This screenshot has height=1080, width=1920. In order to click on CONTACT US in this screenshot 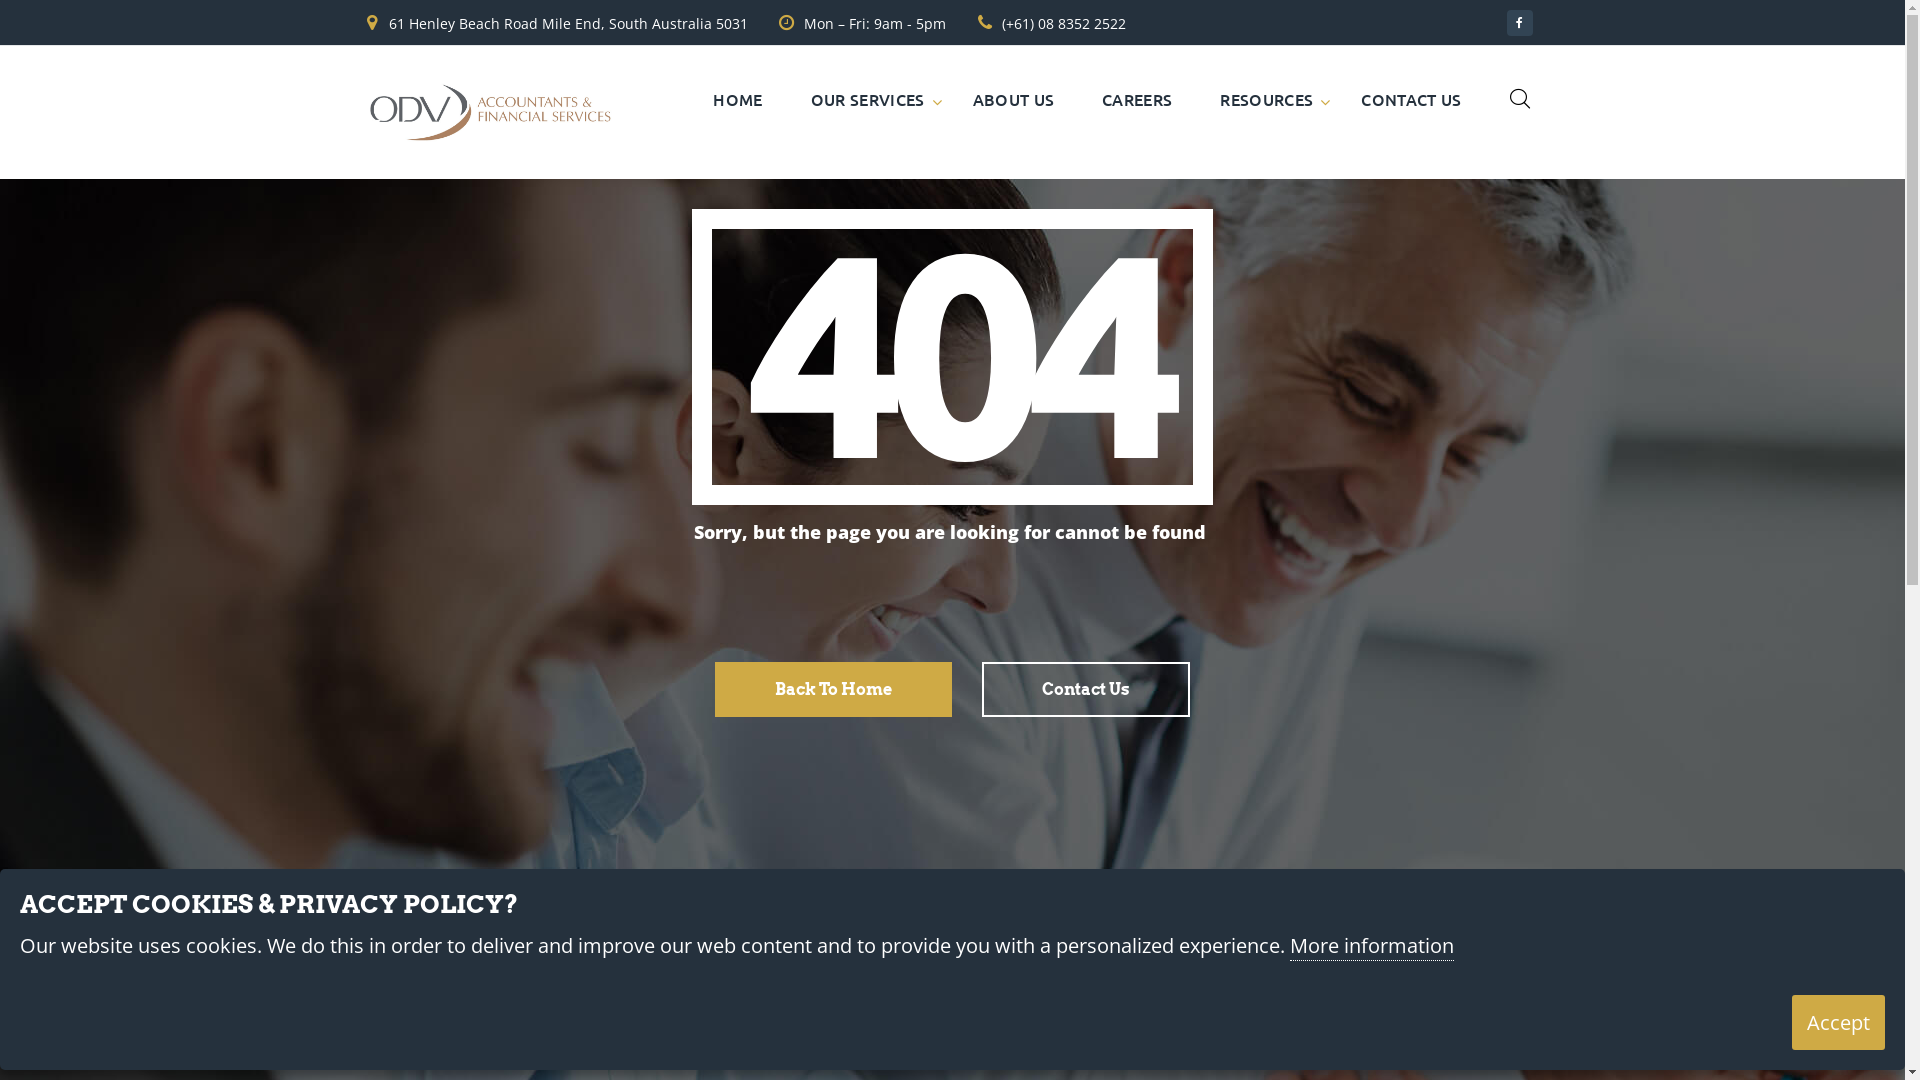, I will do `click(1411, 99)`.